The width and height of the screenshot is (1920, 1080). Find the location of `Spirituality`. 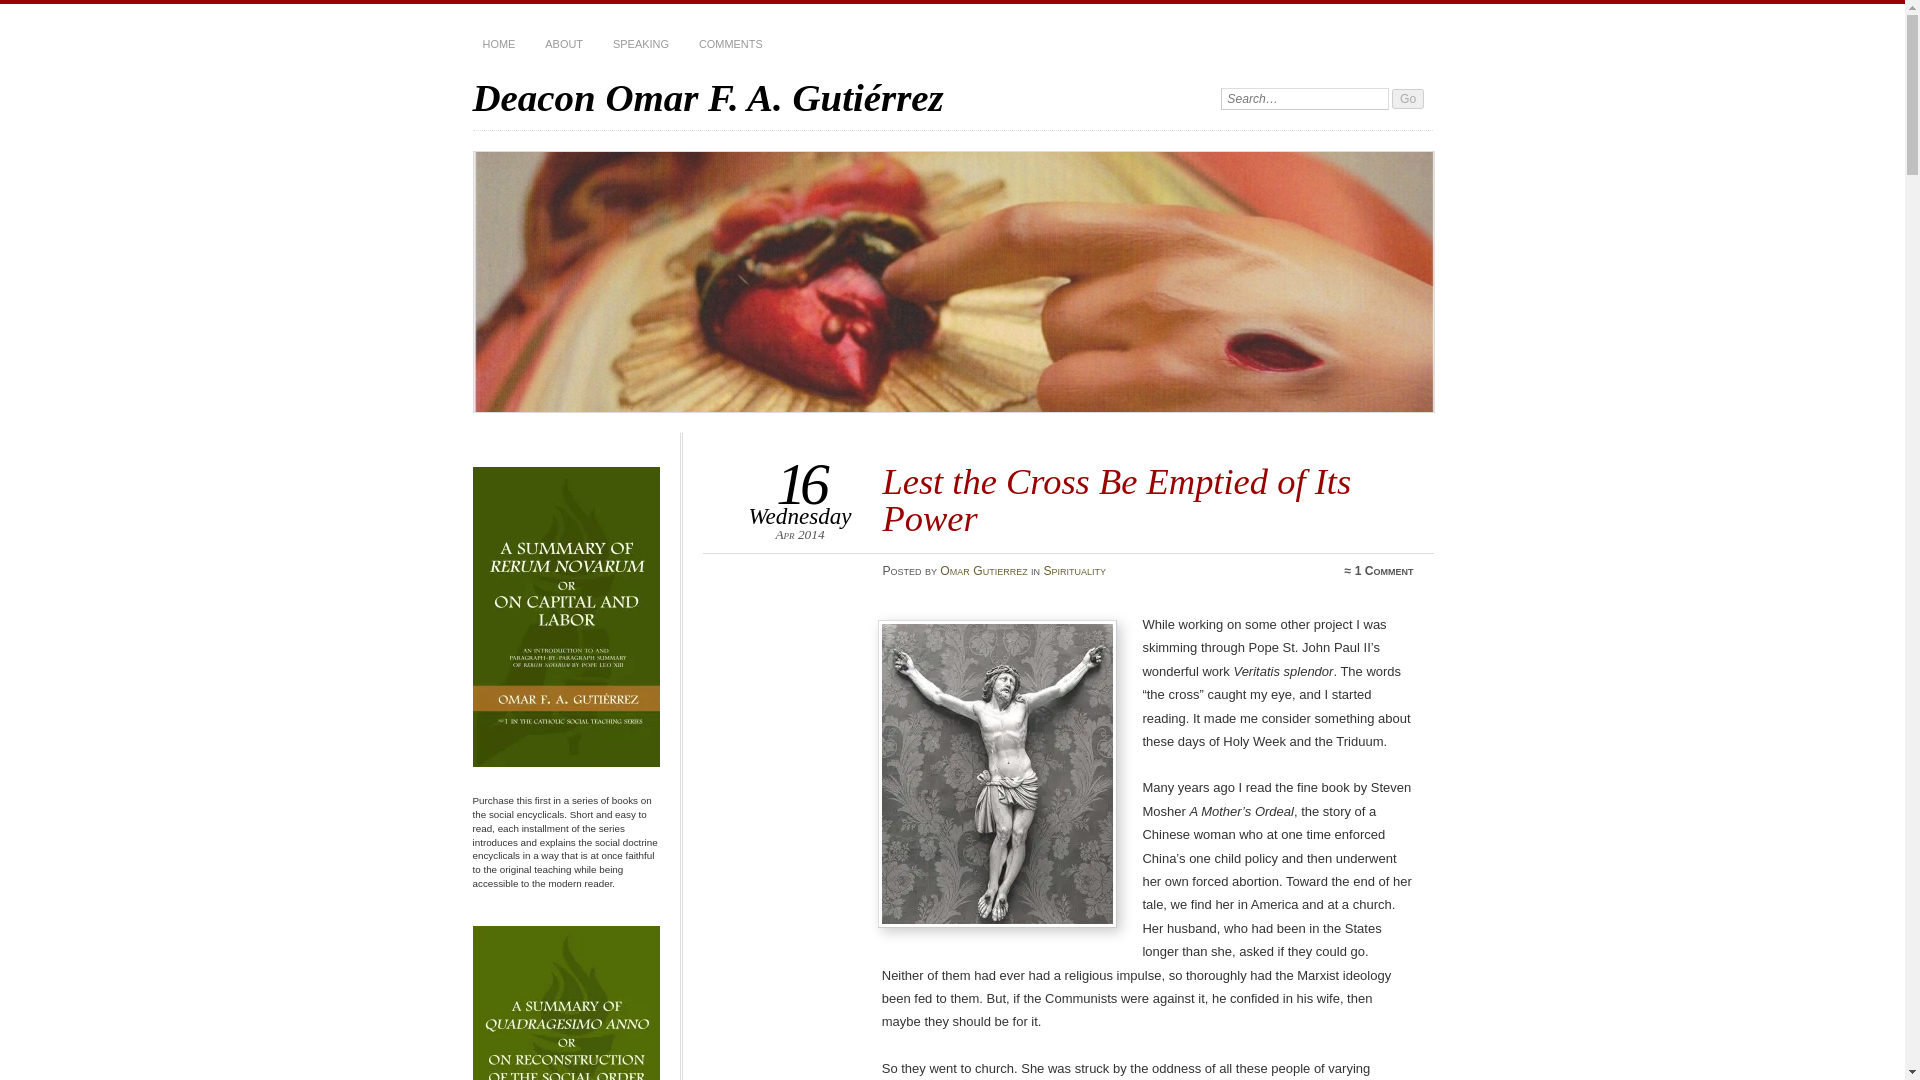

Spirituality is located at coordinates (1074, 570).